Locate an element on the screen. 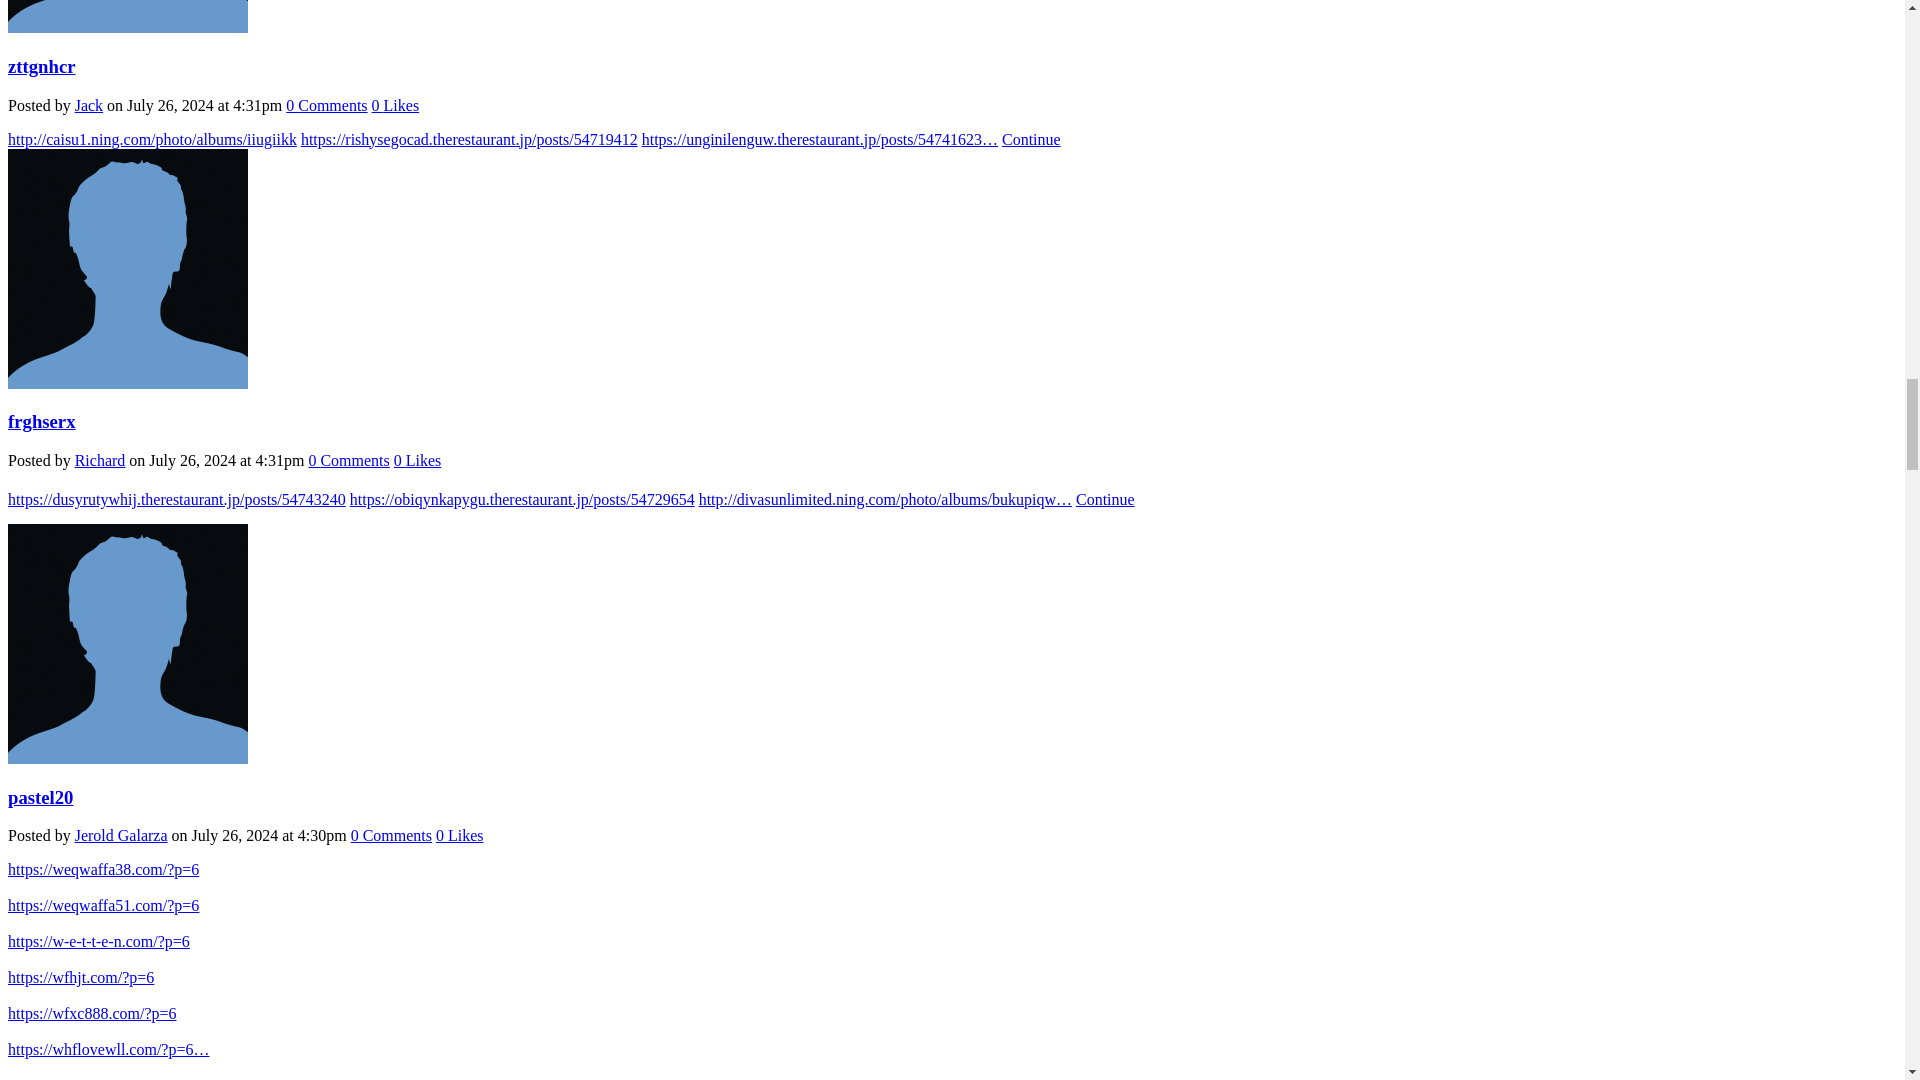 This screenshot has width=1920, height=1080. 0 Likes is located at coordinates (396, 106).